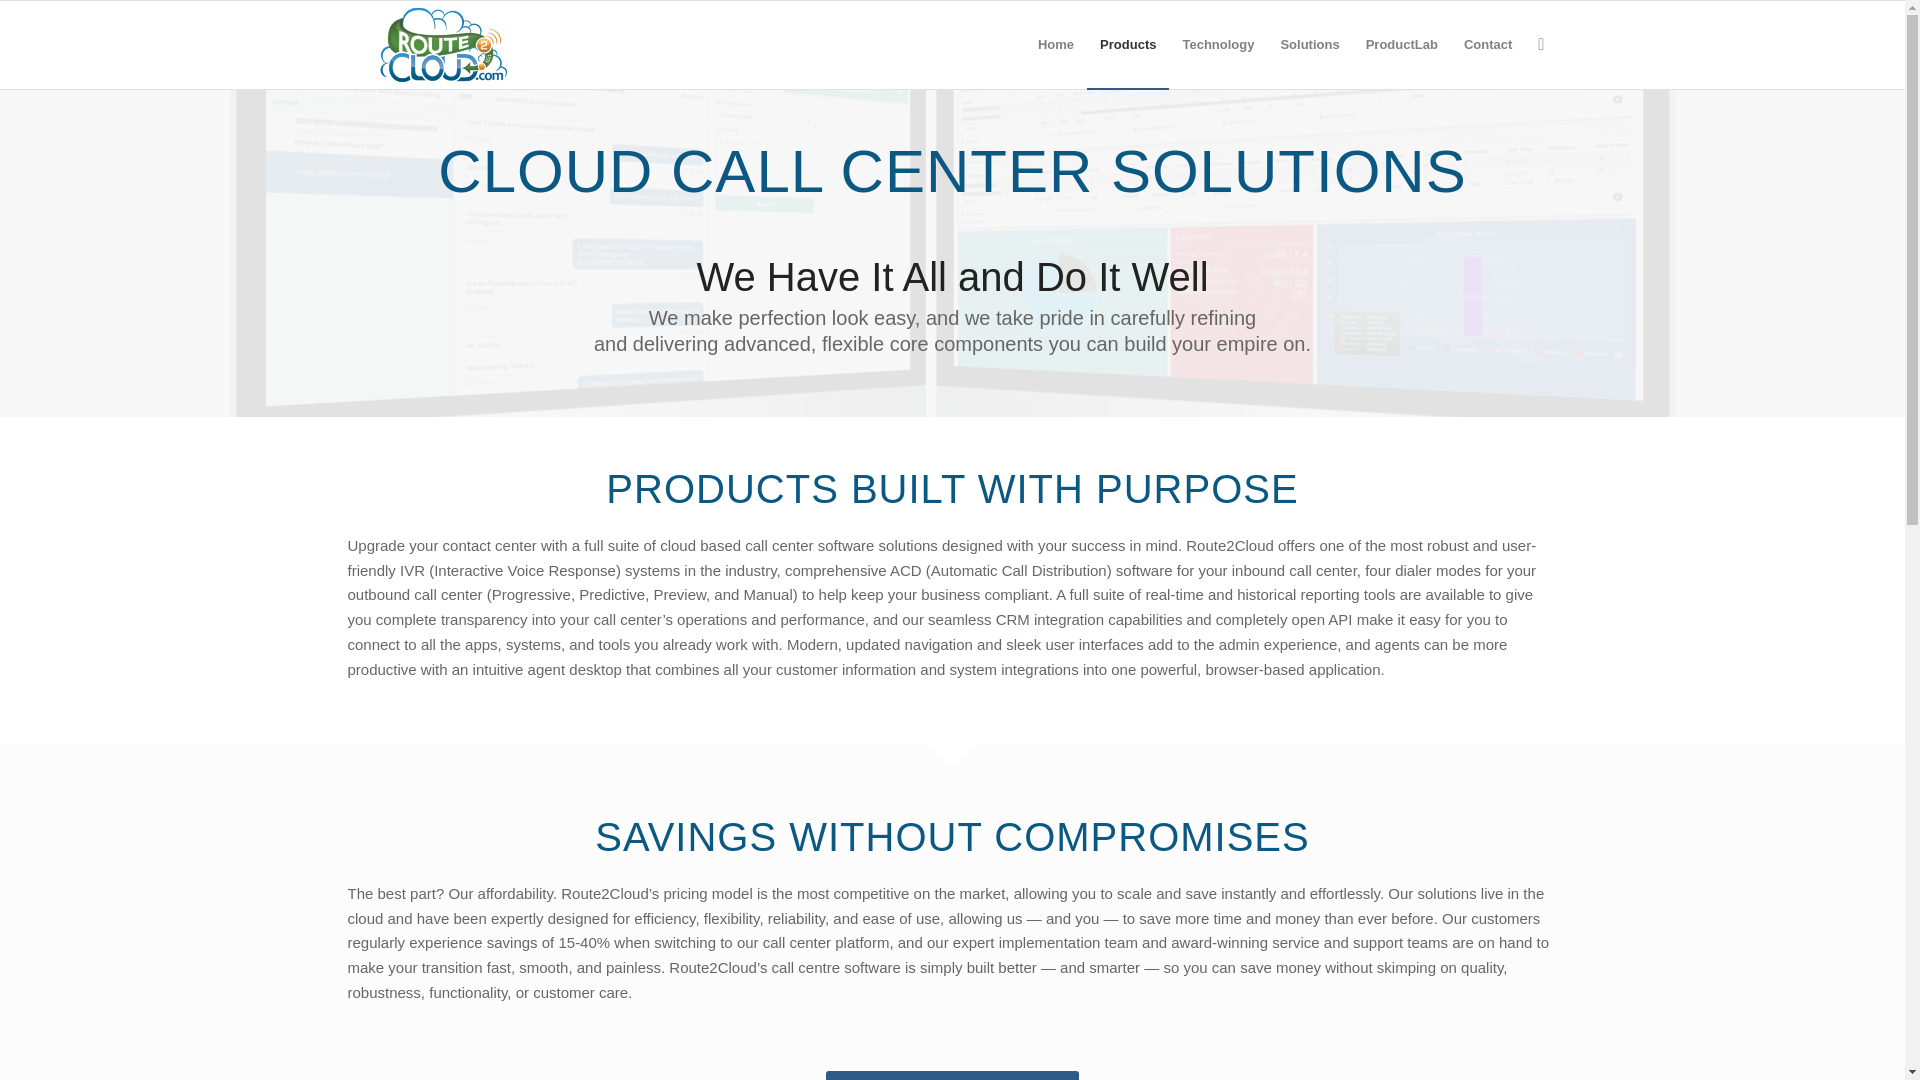  I want to click on r2c-logo, so click(443, 44).